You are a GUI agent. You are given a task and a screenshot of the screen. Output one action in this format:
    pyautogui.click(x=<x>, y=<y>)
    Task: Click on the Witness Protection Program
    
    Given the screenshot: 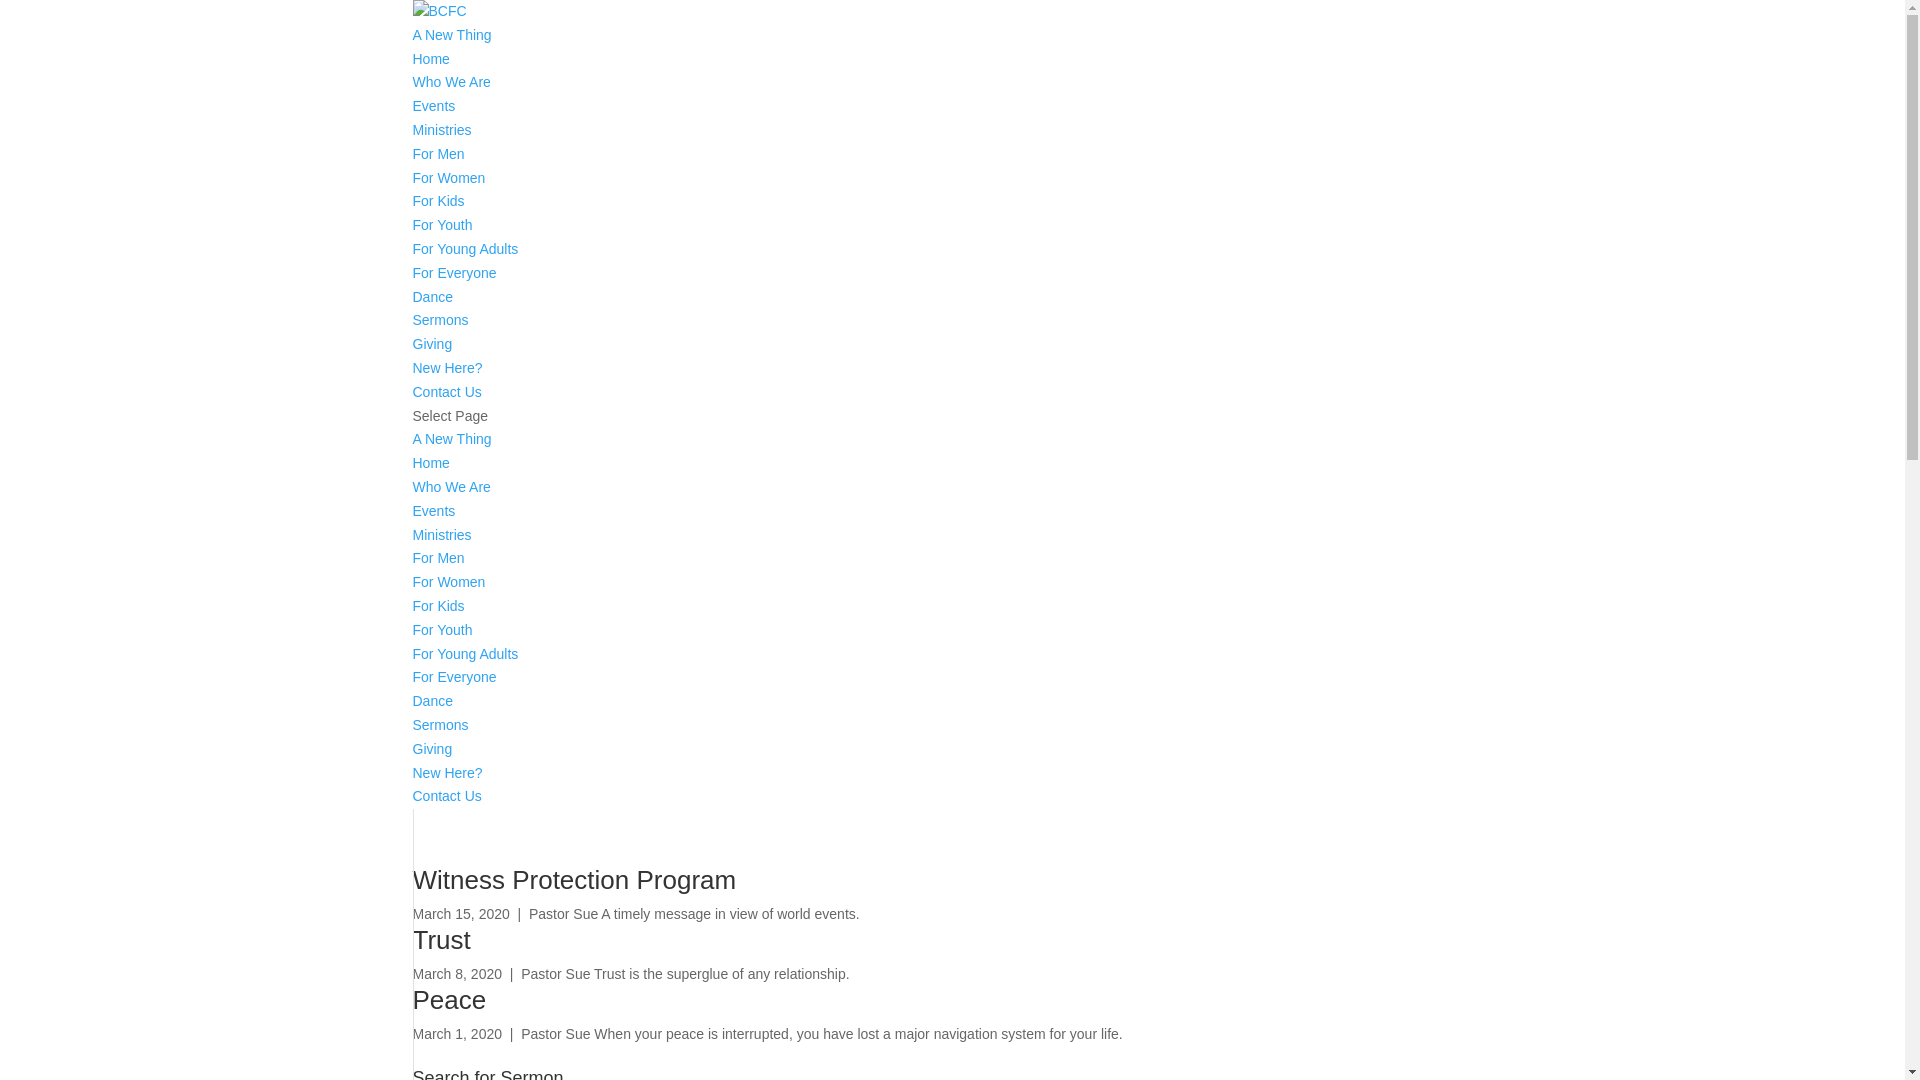 What is the action you would take?
    pyautogui.click(x=574, y=880)
    